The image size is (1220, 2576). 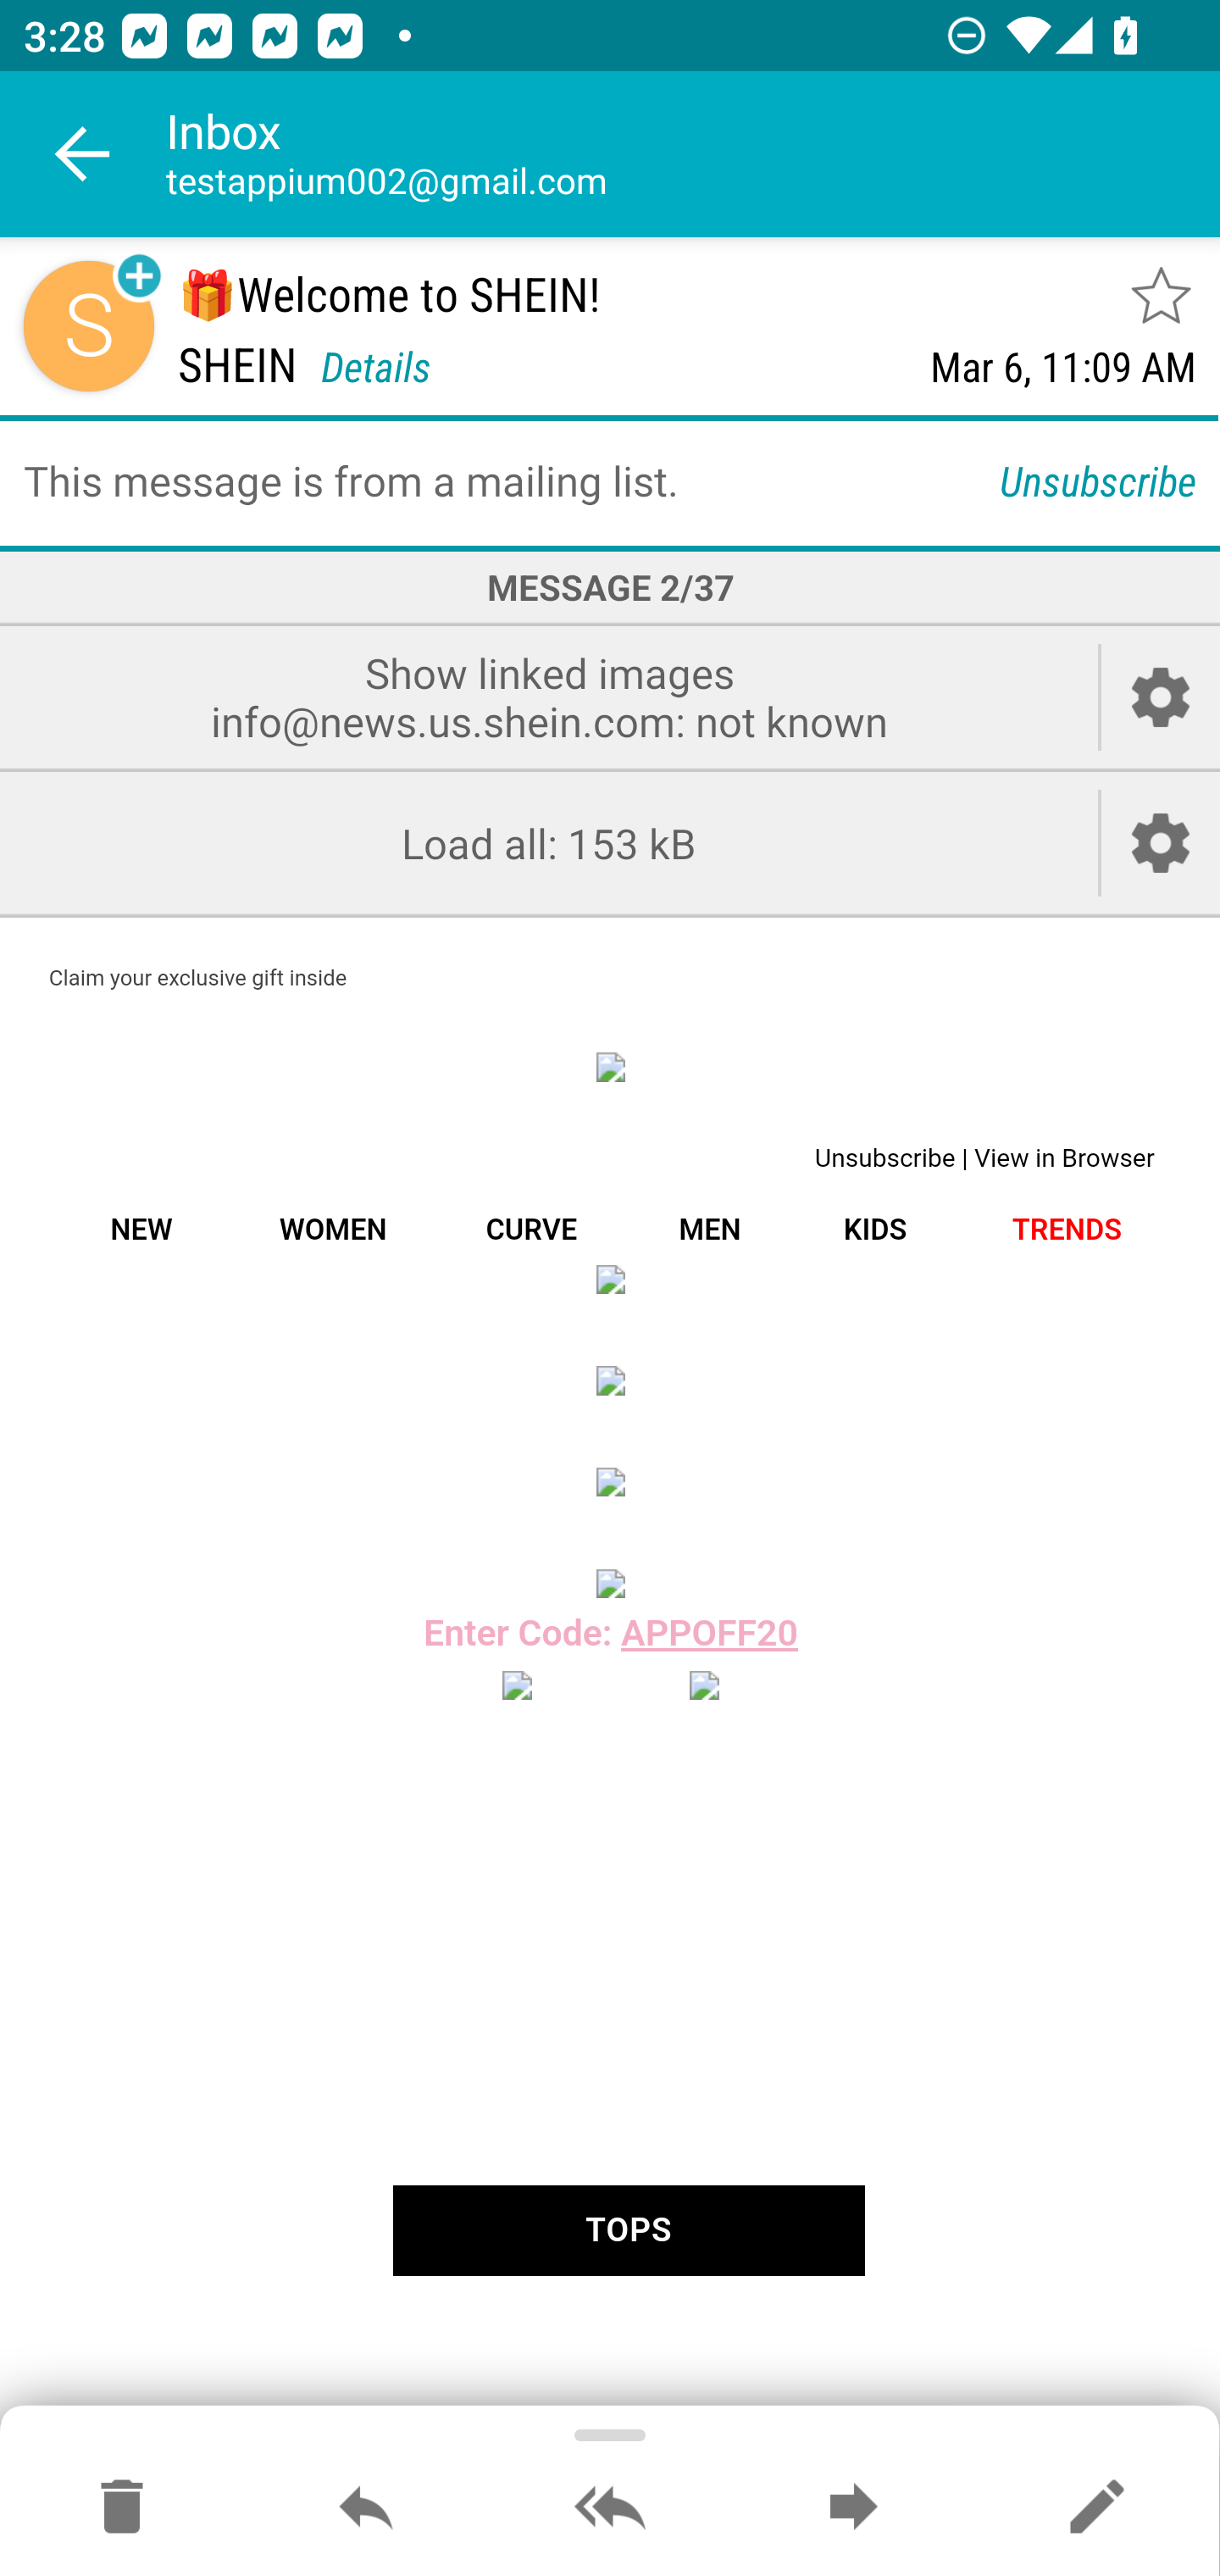 I want to click on Sender contact button, so click(x=88, y=325).